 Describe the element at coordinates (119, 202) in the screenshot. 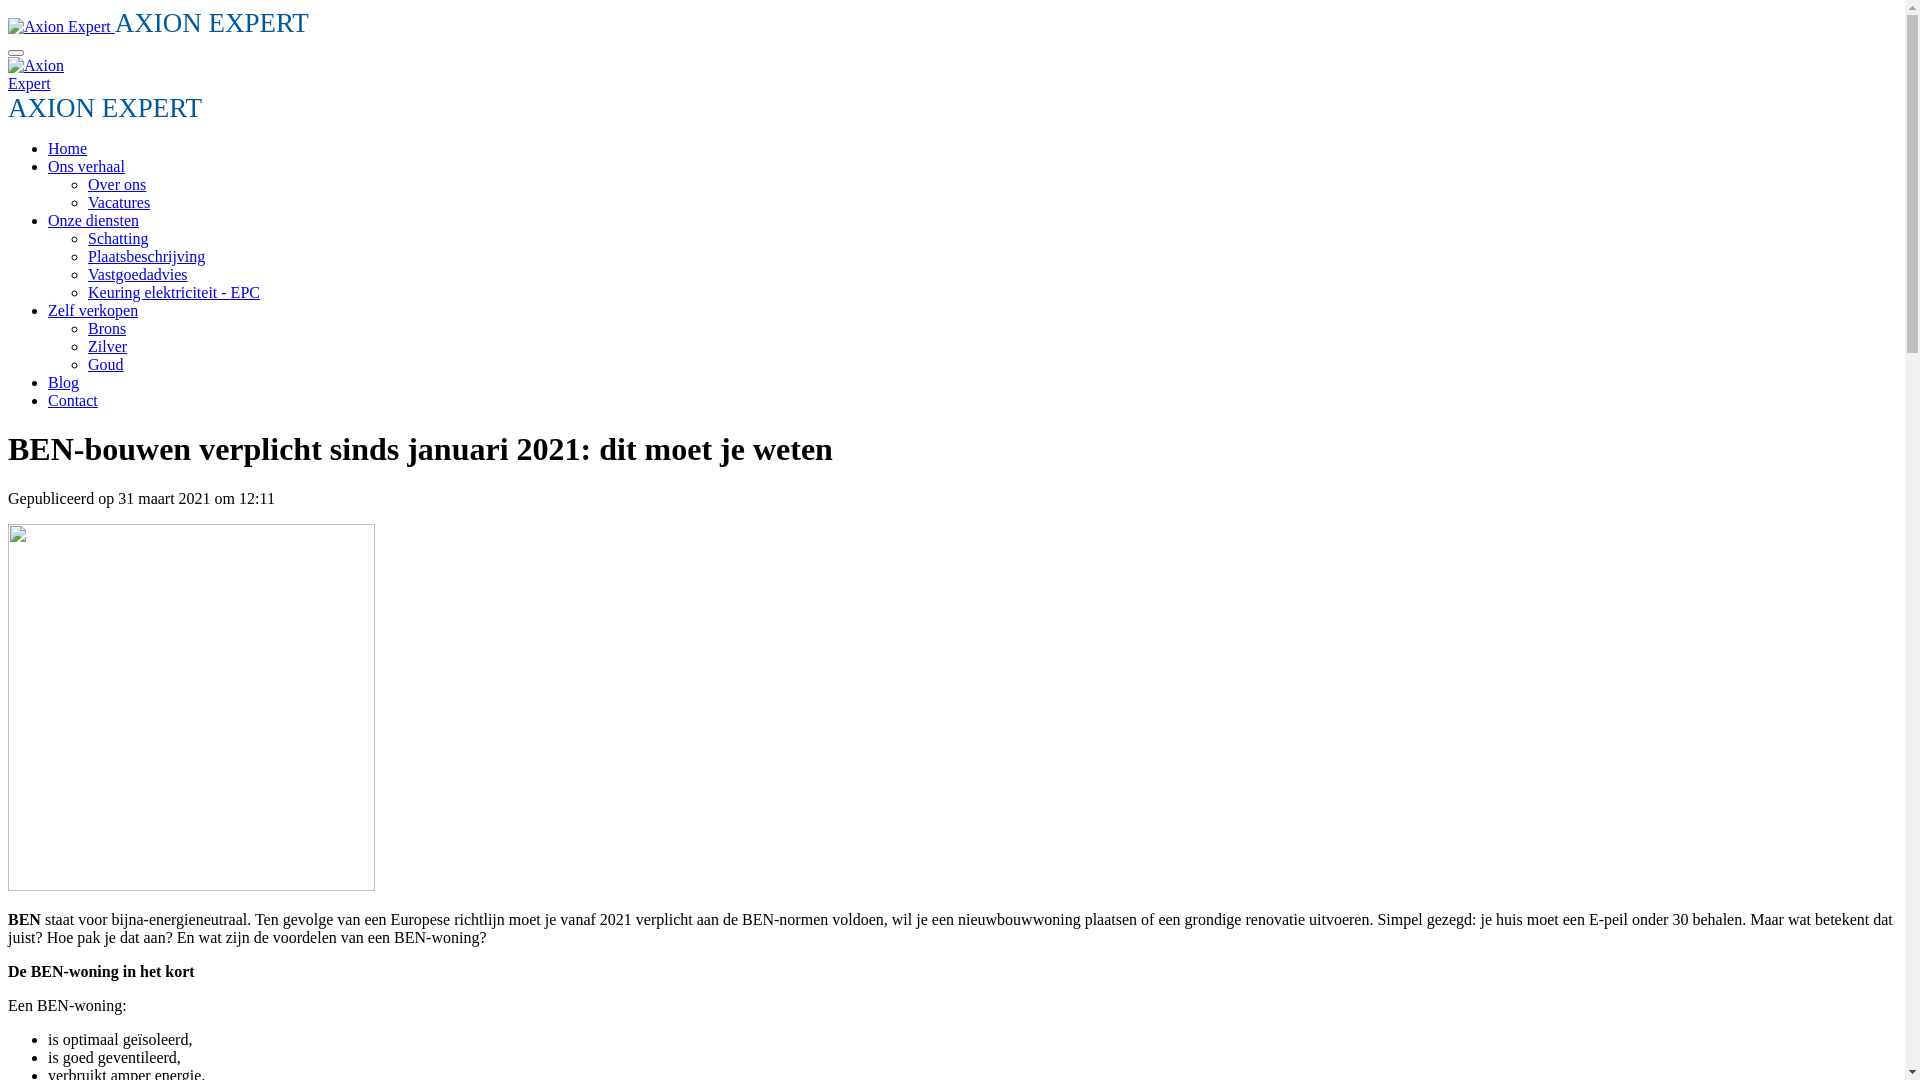

I see `Vacatures` at that location.